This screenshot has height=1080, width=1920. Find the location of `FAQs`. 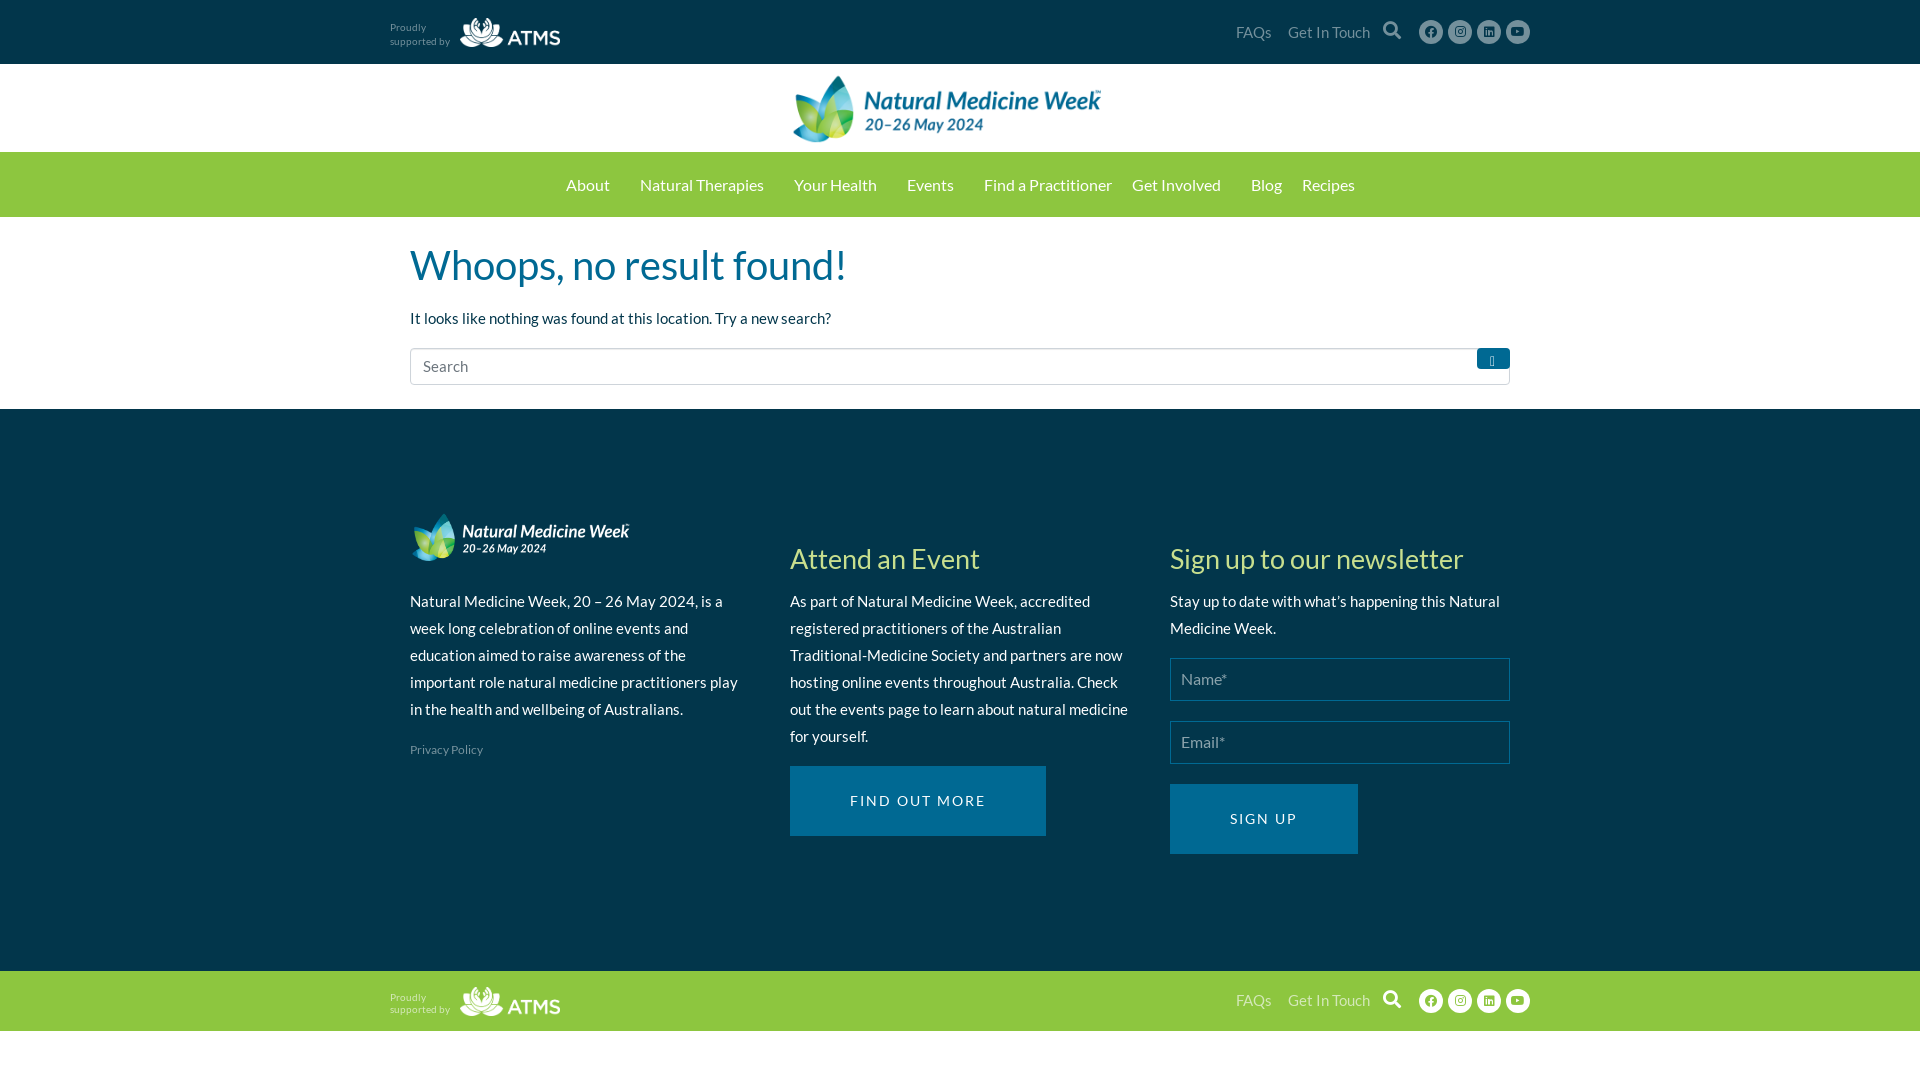

FAQs is located at coordinates (1254, 1000).